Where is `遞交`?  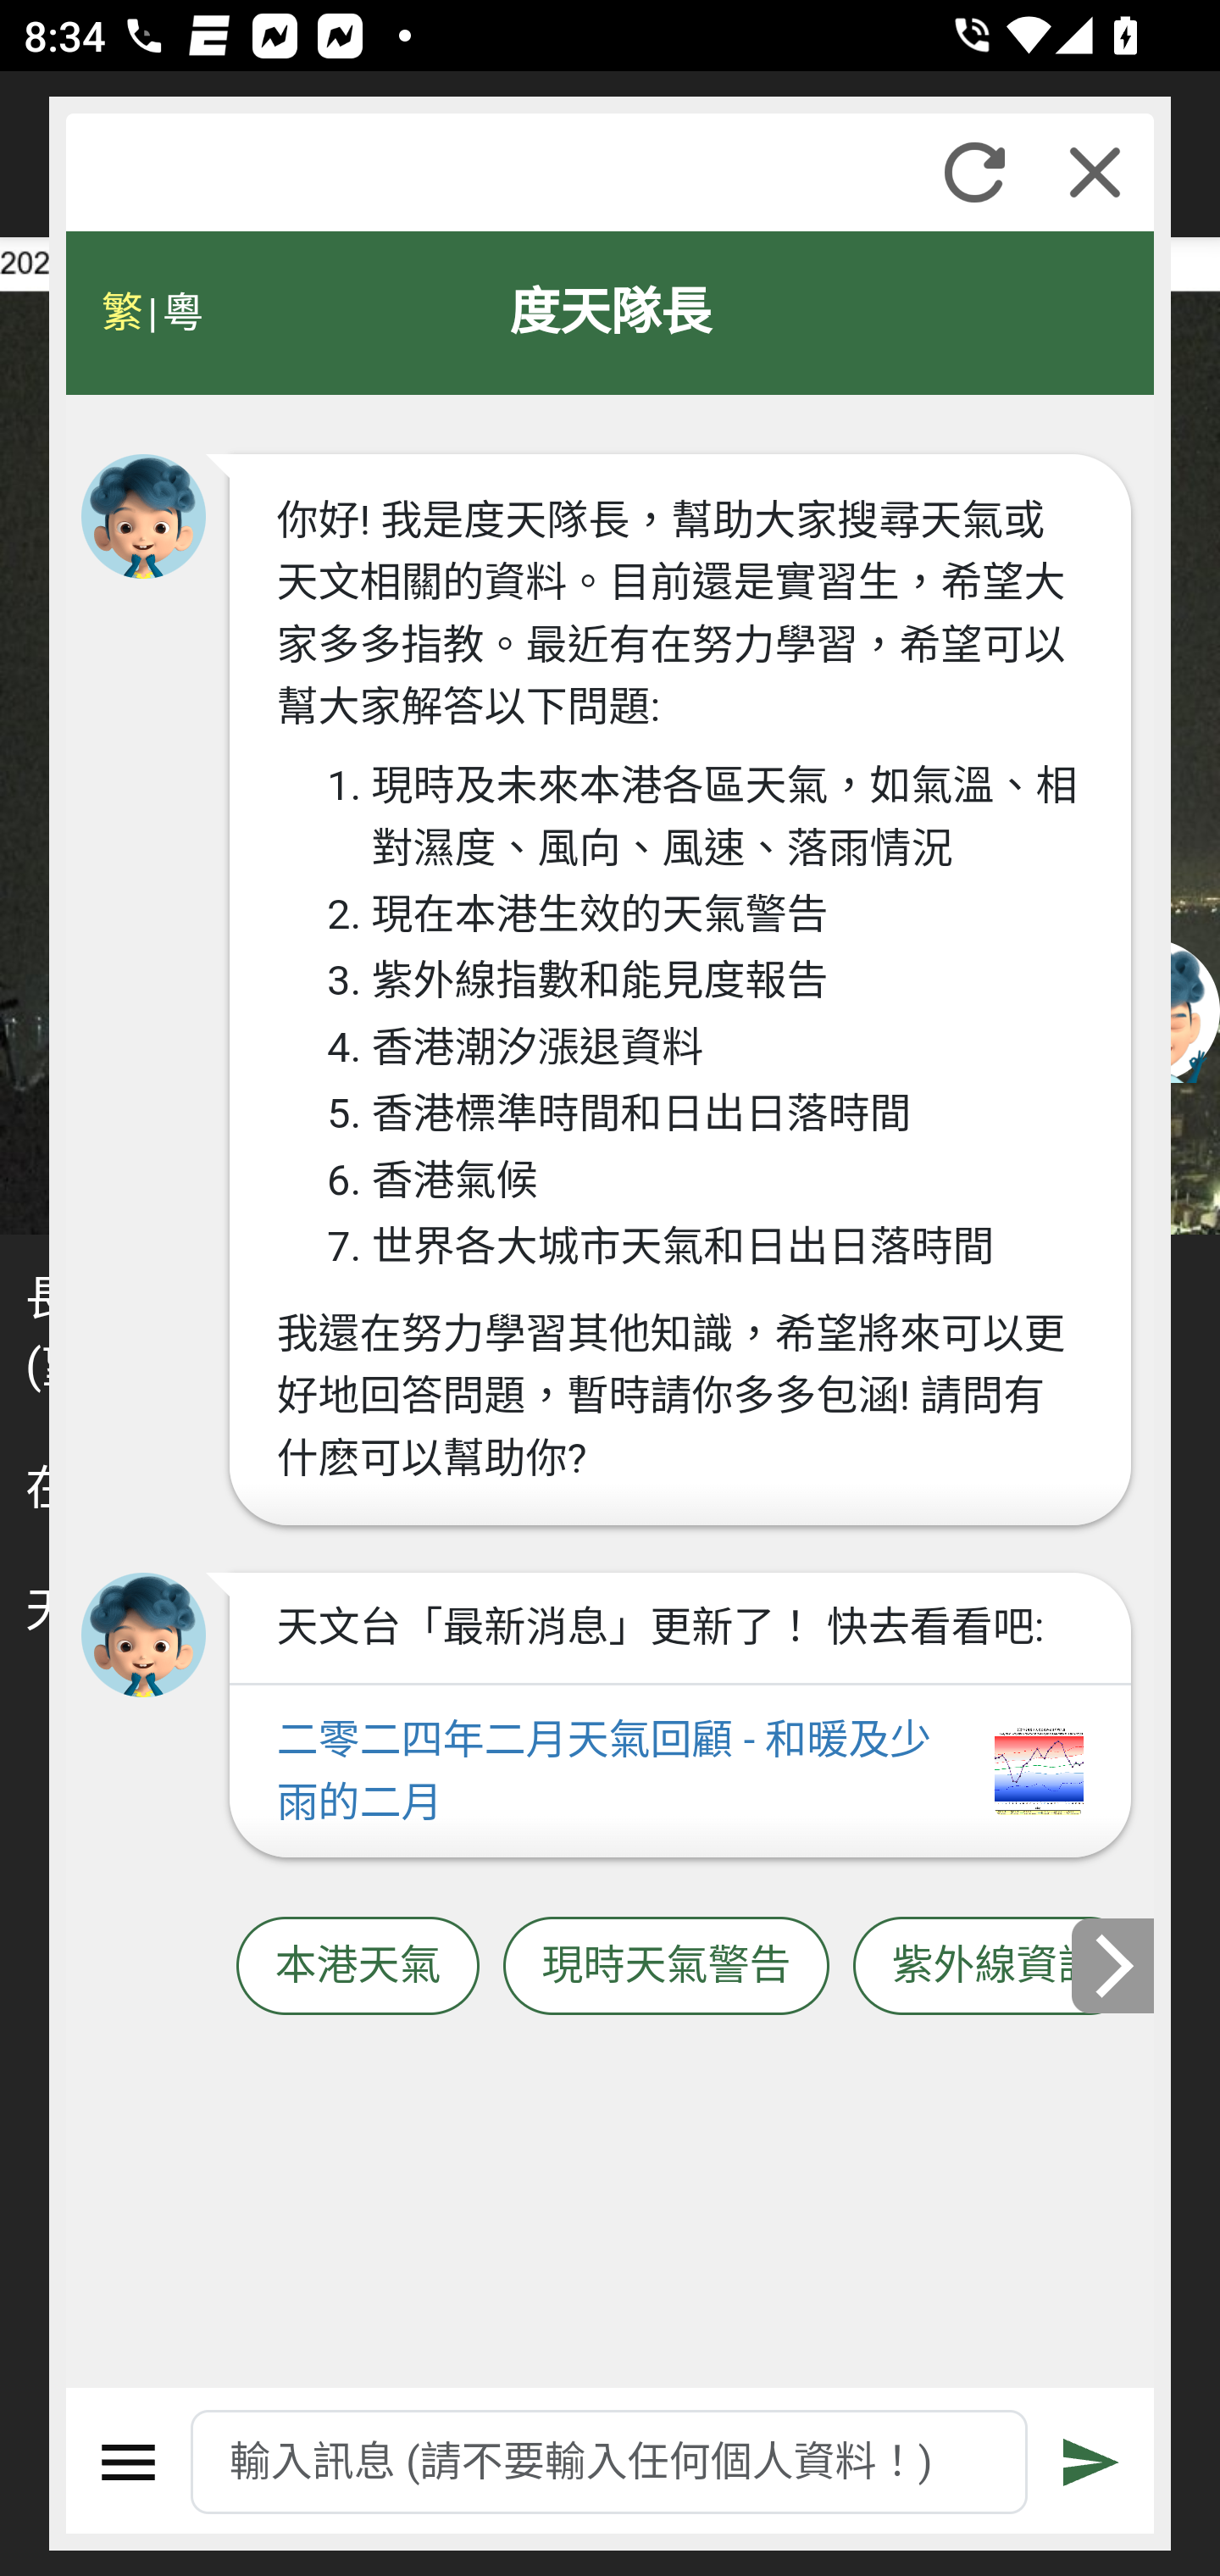 遞交 is located at coordinates (1092, 2462).